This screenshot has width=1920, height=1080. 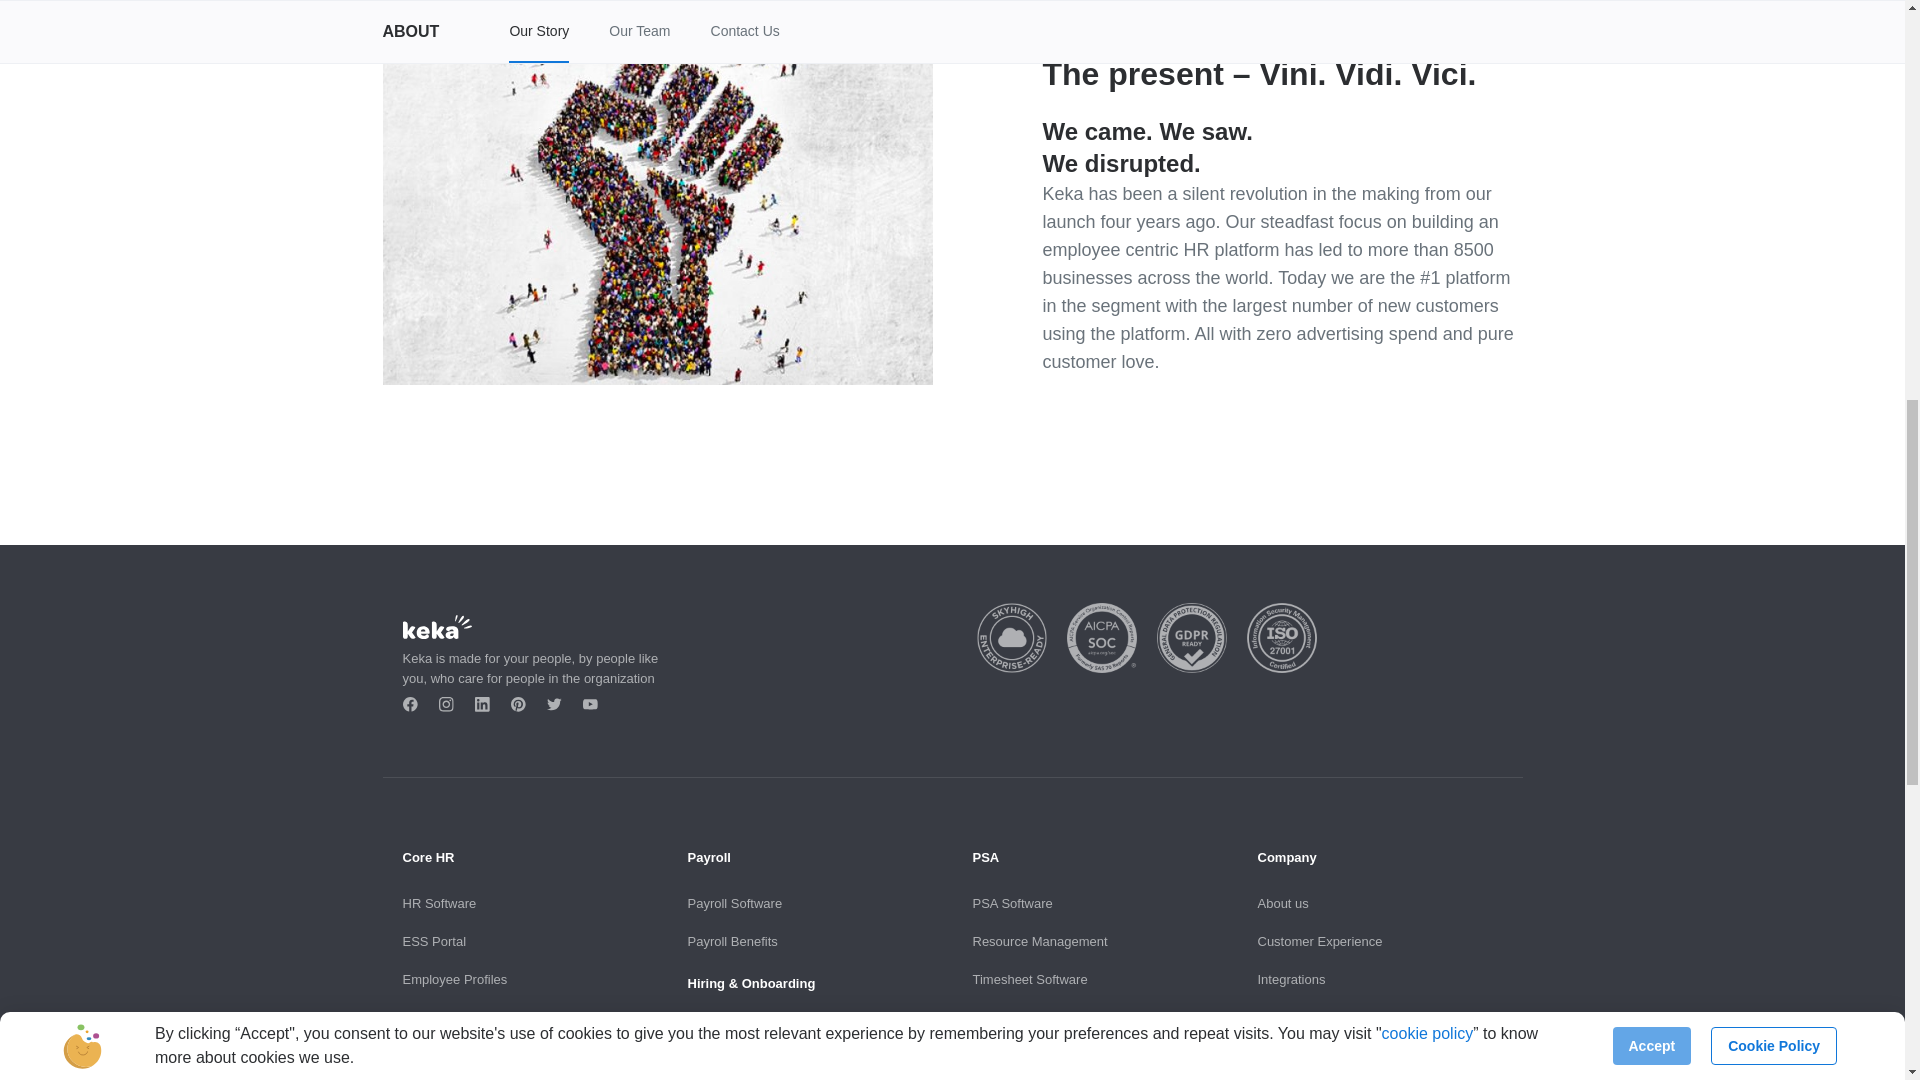 I want to click on HR Software, so click(x=438, y=904).